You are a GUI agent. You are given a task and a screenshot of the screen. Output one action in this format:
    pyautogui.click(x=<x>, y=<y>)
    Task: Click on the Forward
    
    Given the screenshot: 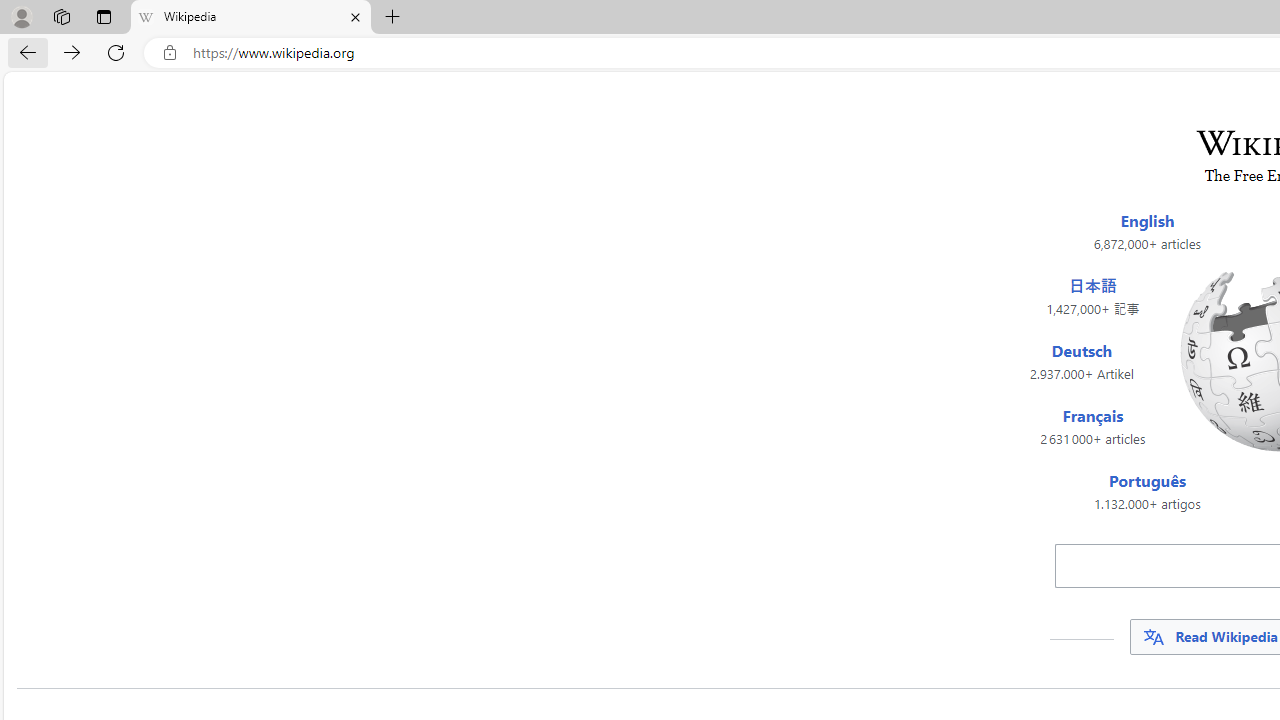 What is the action you would take?
    pyautogui.click(x=72, y=52)
    